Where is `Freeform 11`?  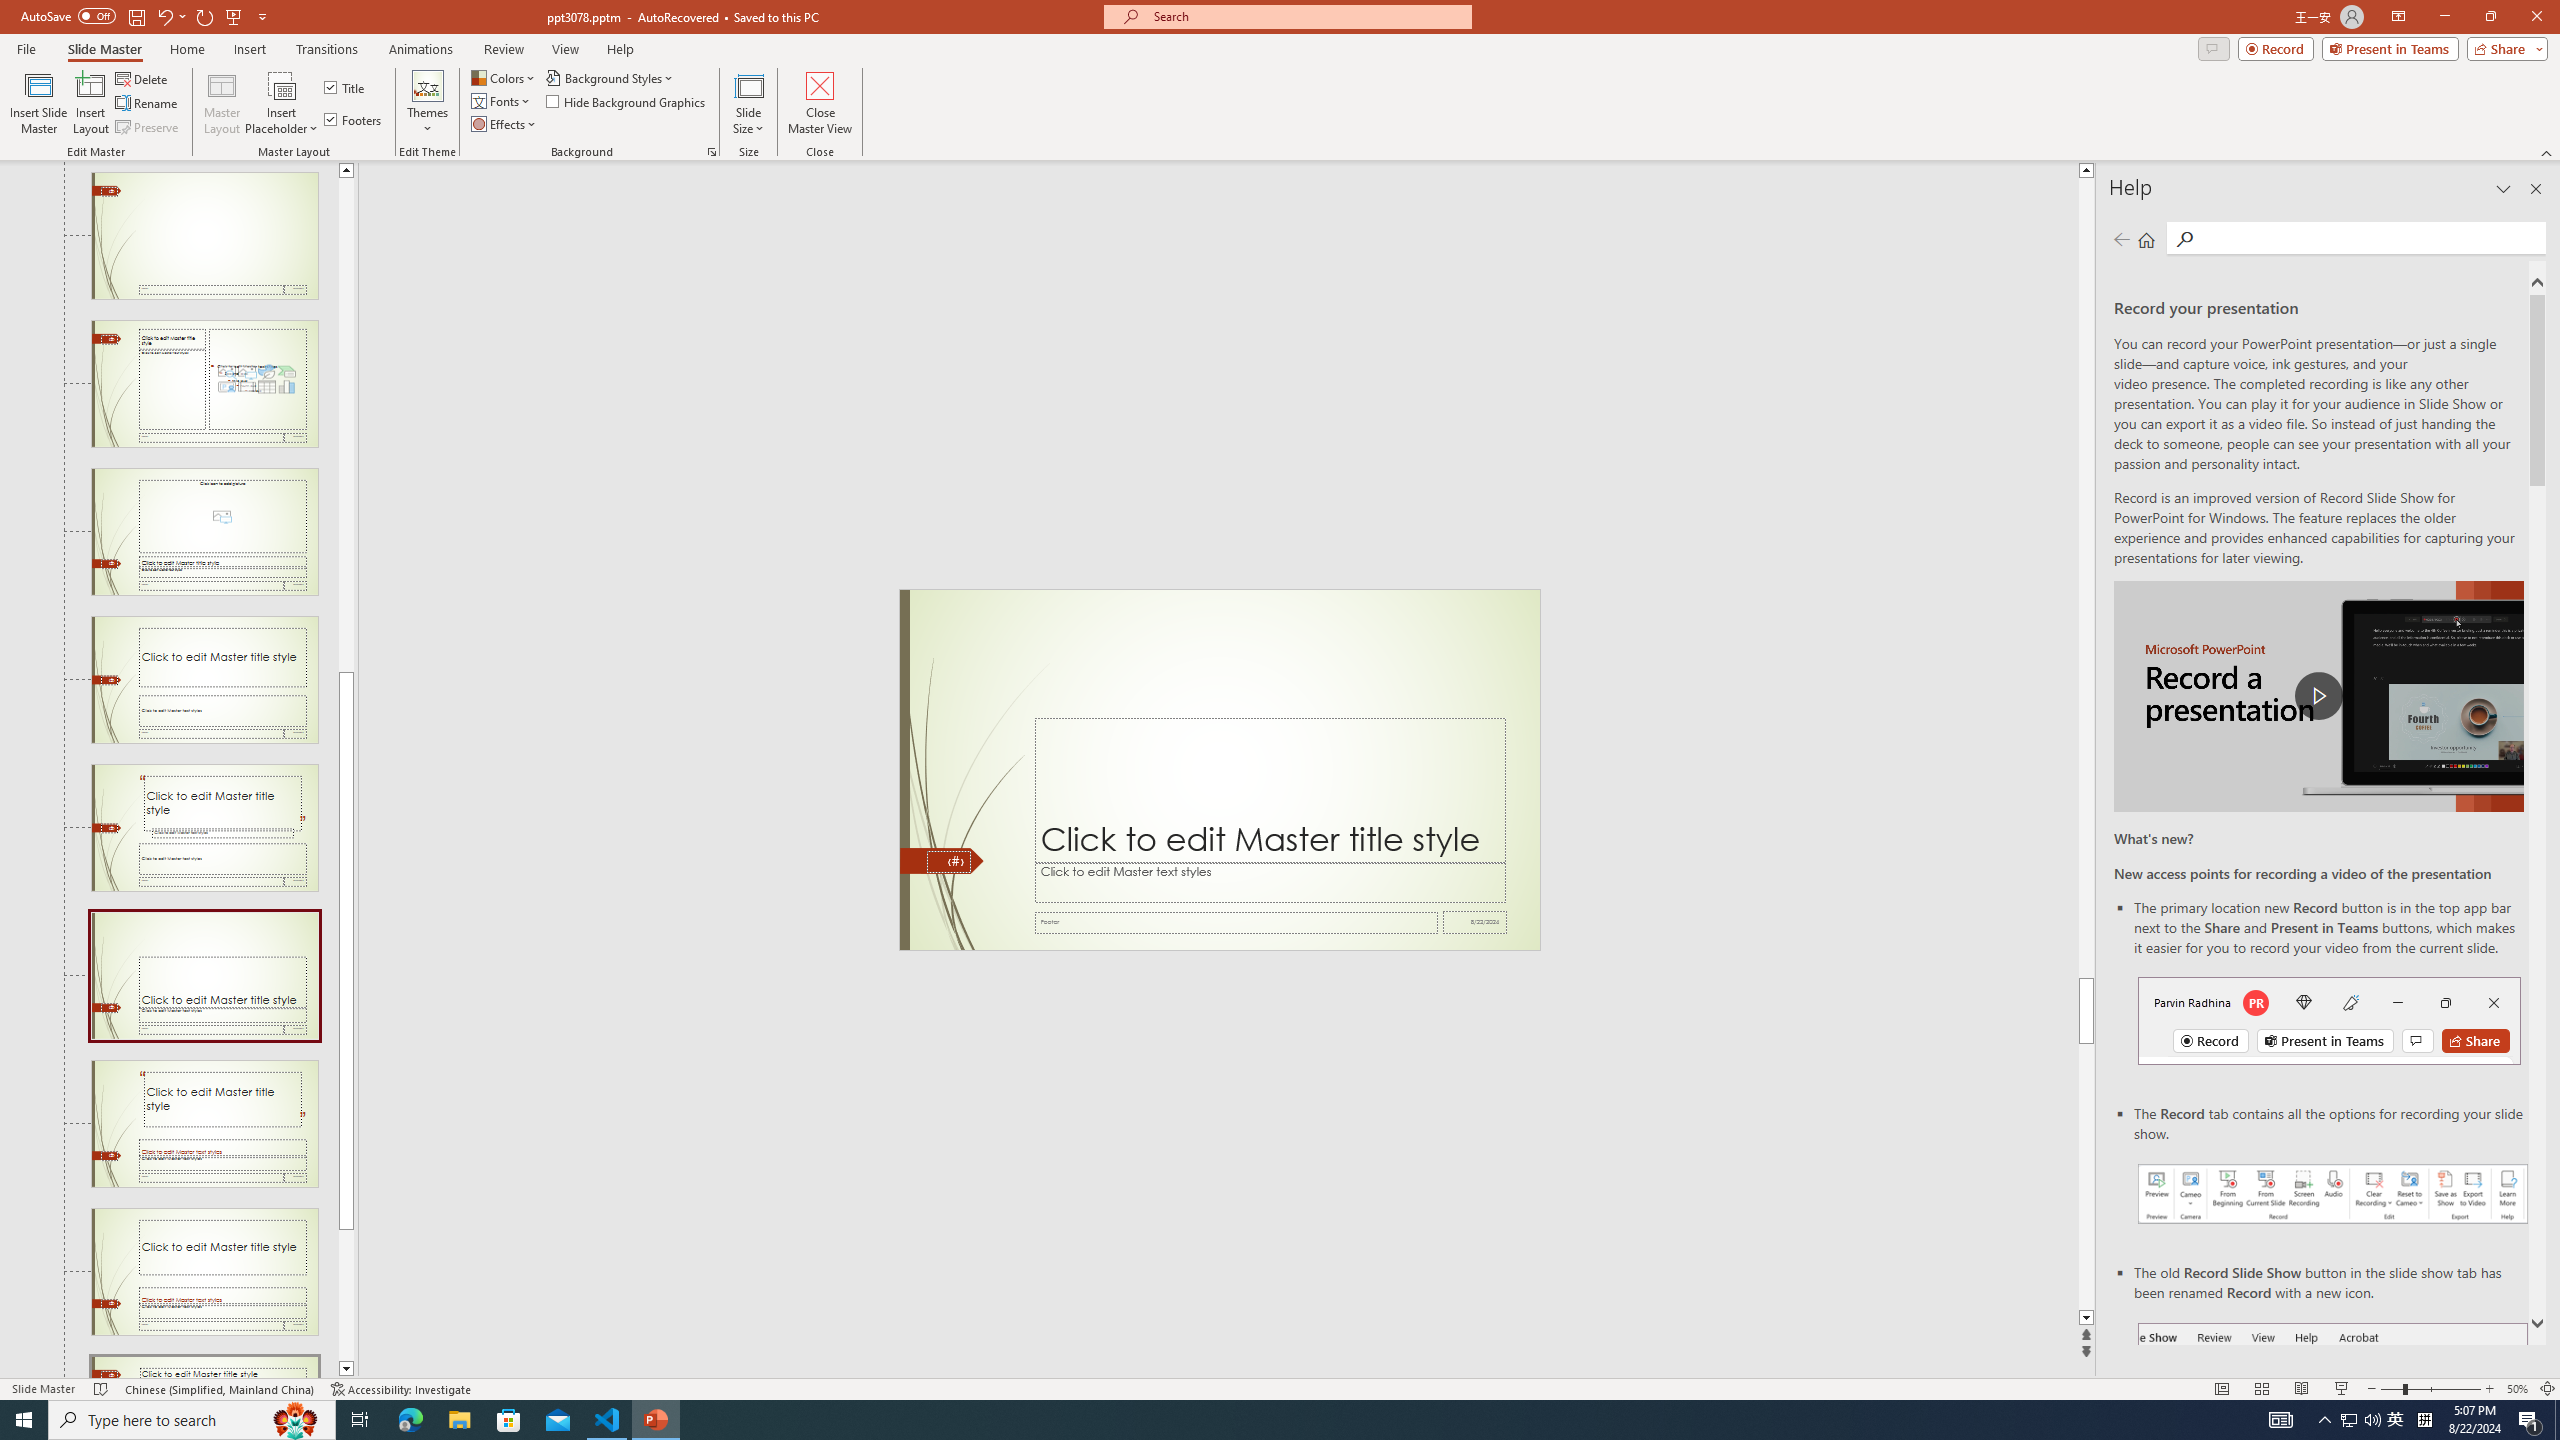 Freeform 11 is located at coordinates (942, 861).